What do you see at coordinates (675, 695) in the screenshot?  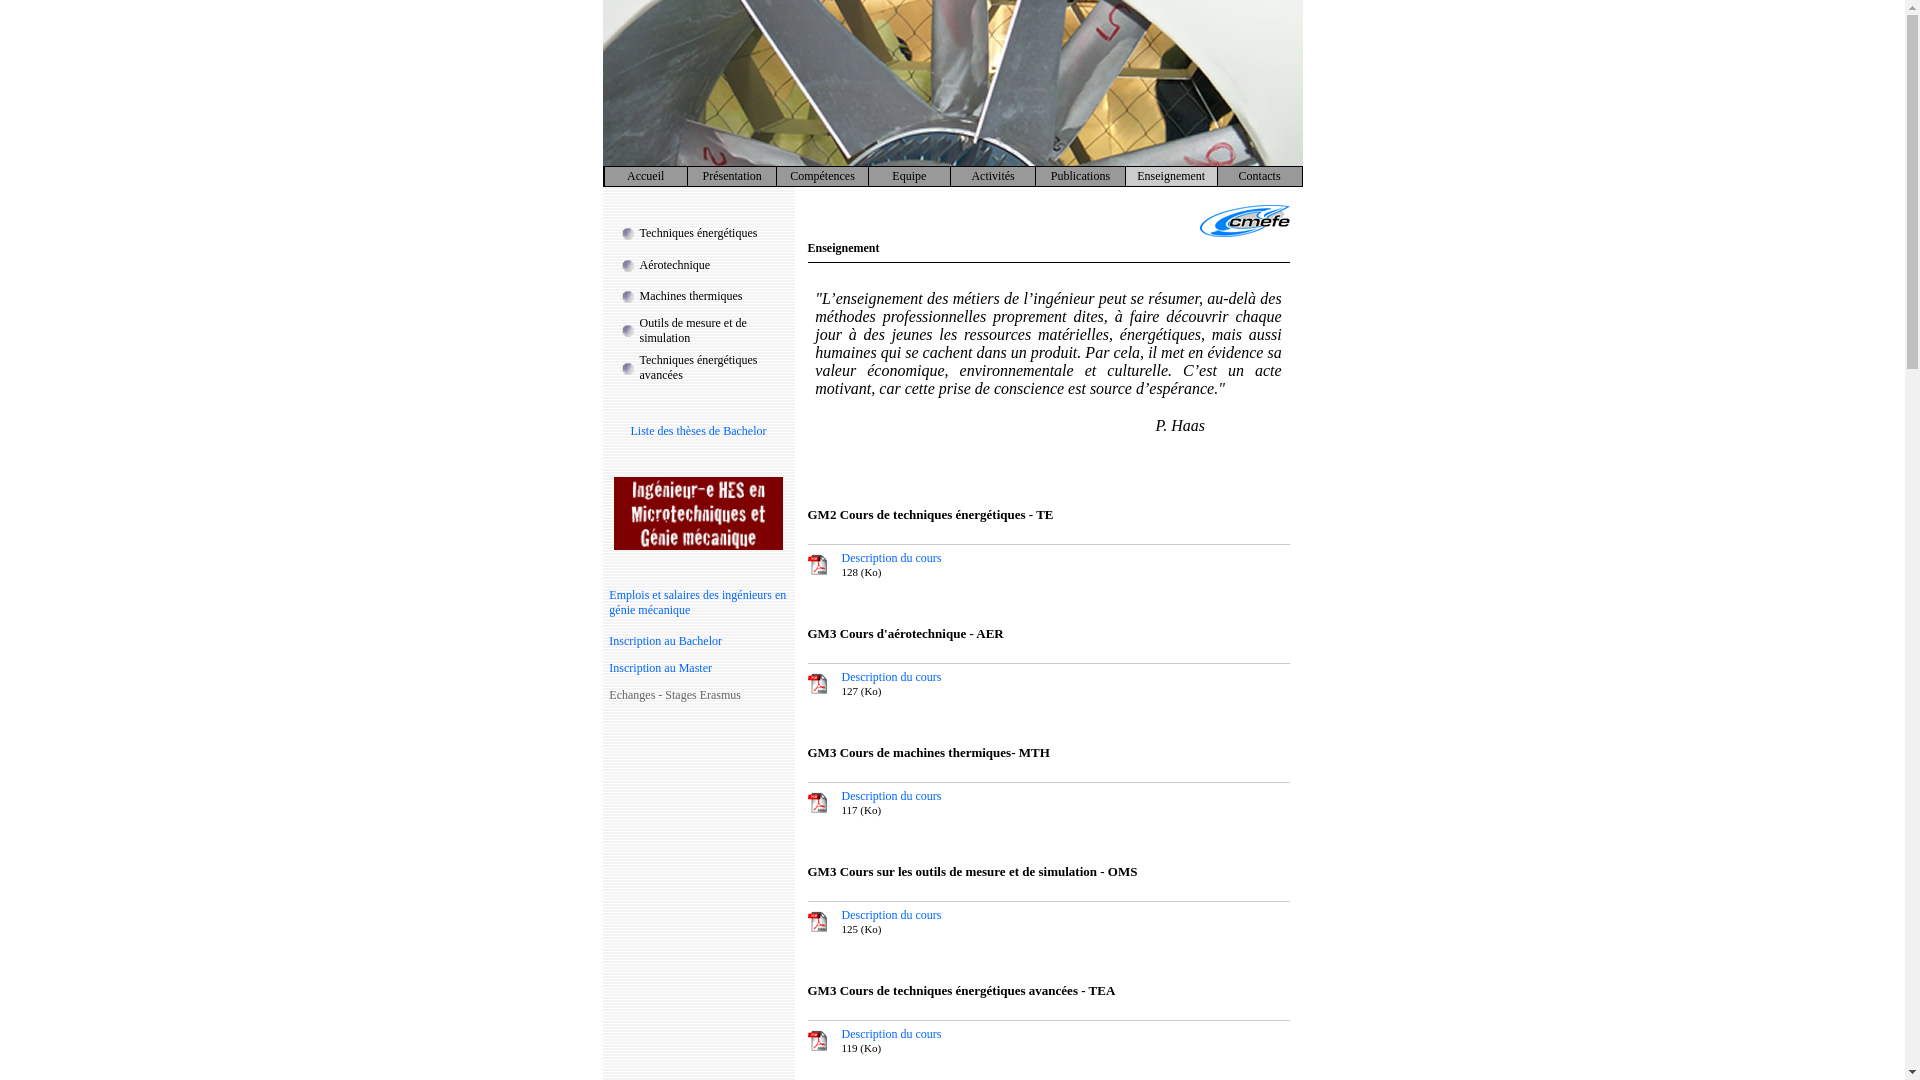 I see `Echanges - Stages Erasmus` at bounding box center [675, 695].